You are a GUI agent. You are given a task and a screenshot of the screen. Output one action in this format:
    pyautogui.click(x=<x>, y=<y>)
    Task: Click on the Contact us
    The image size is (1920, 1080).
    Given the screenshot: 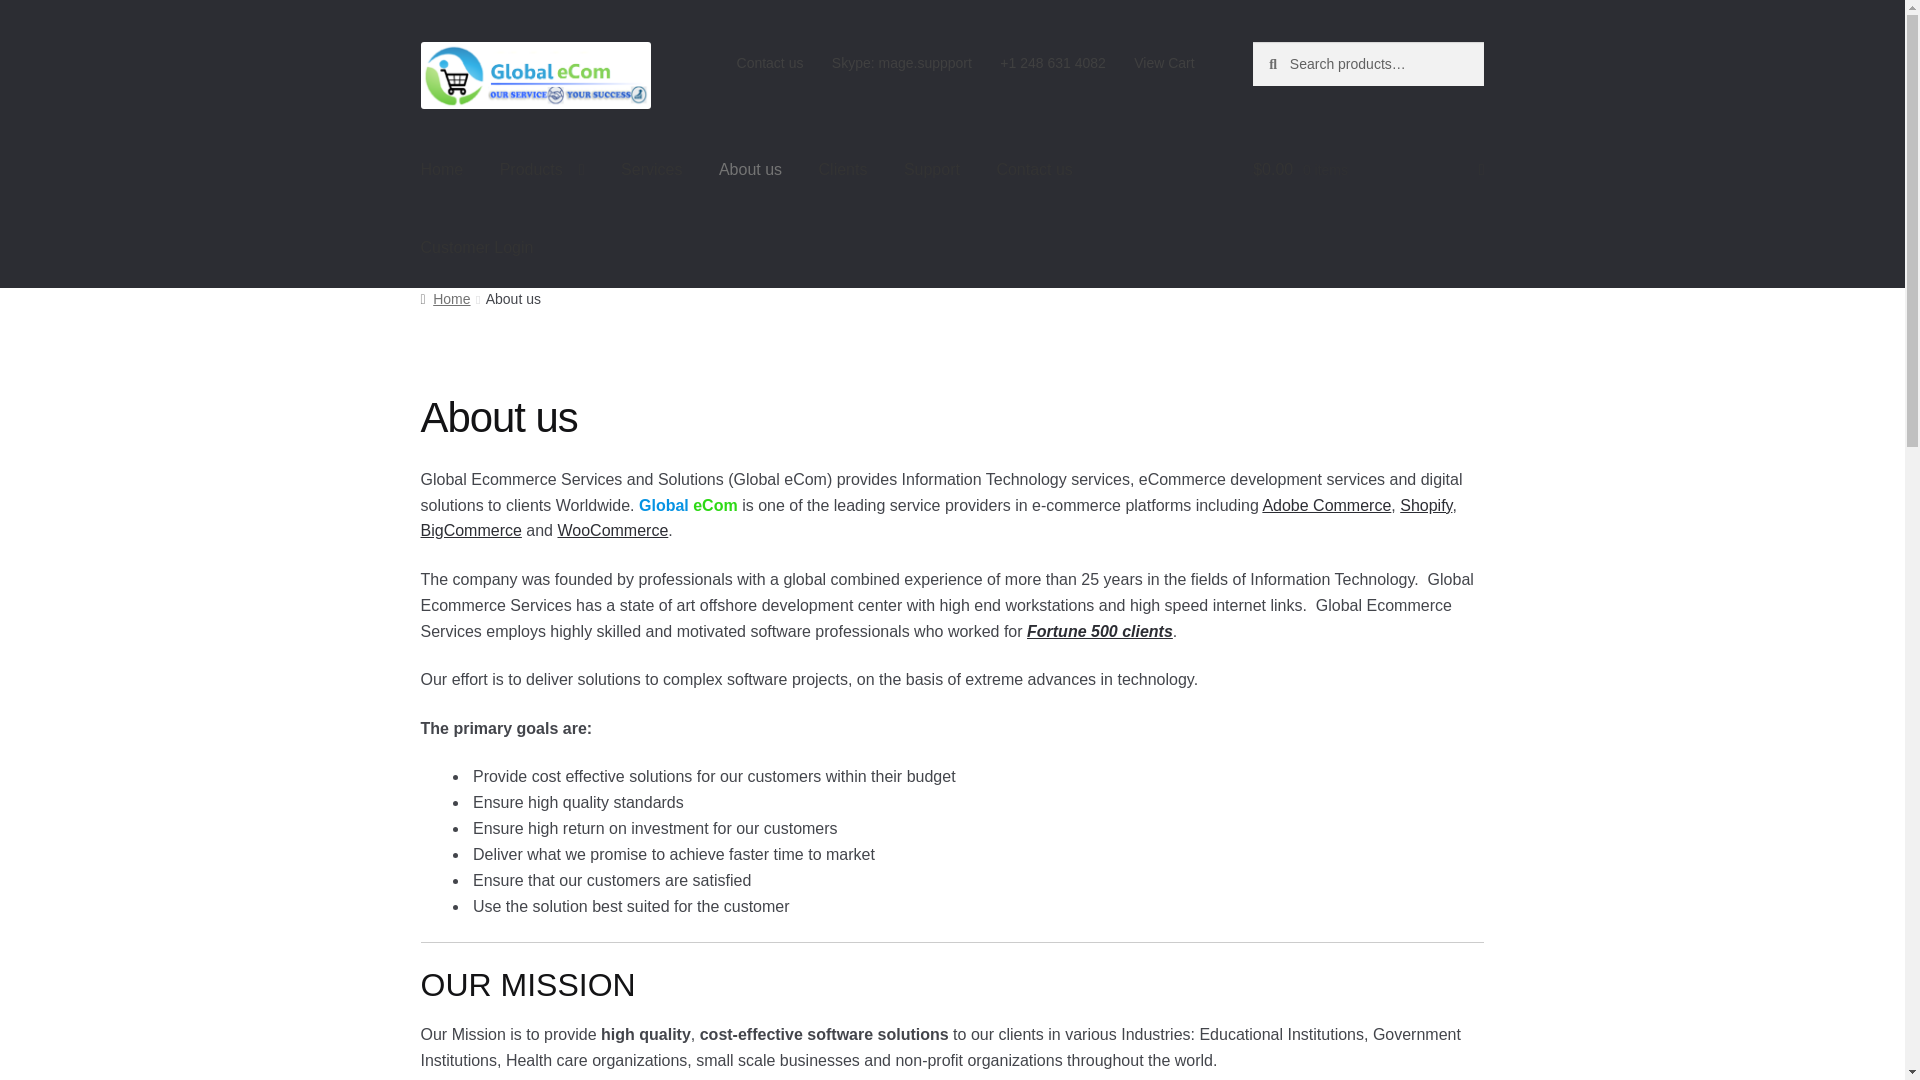 What is the action you would take?
    pyautogui.click(x=1034, y=170)
    